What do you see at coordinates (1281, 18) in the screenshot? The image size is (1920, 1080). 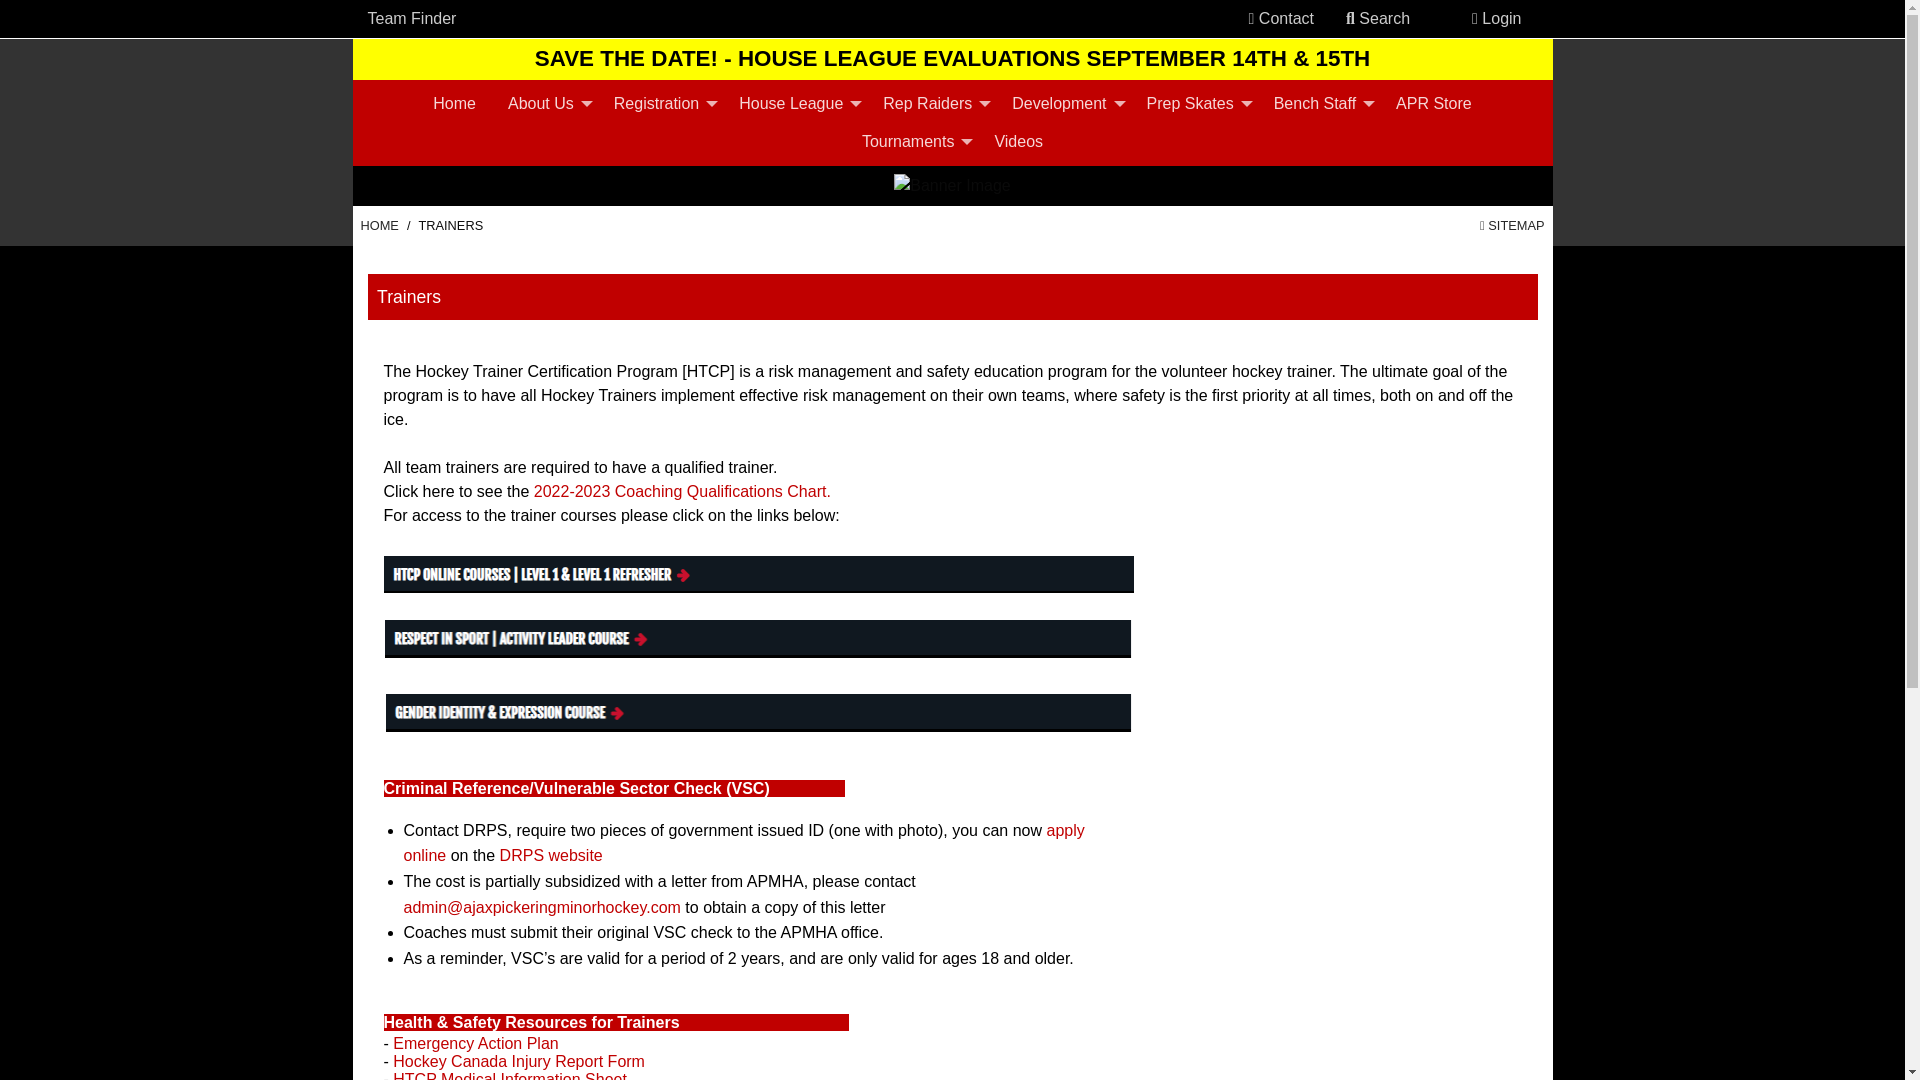 I see ` Contact` at bounding box center [1281, 18].